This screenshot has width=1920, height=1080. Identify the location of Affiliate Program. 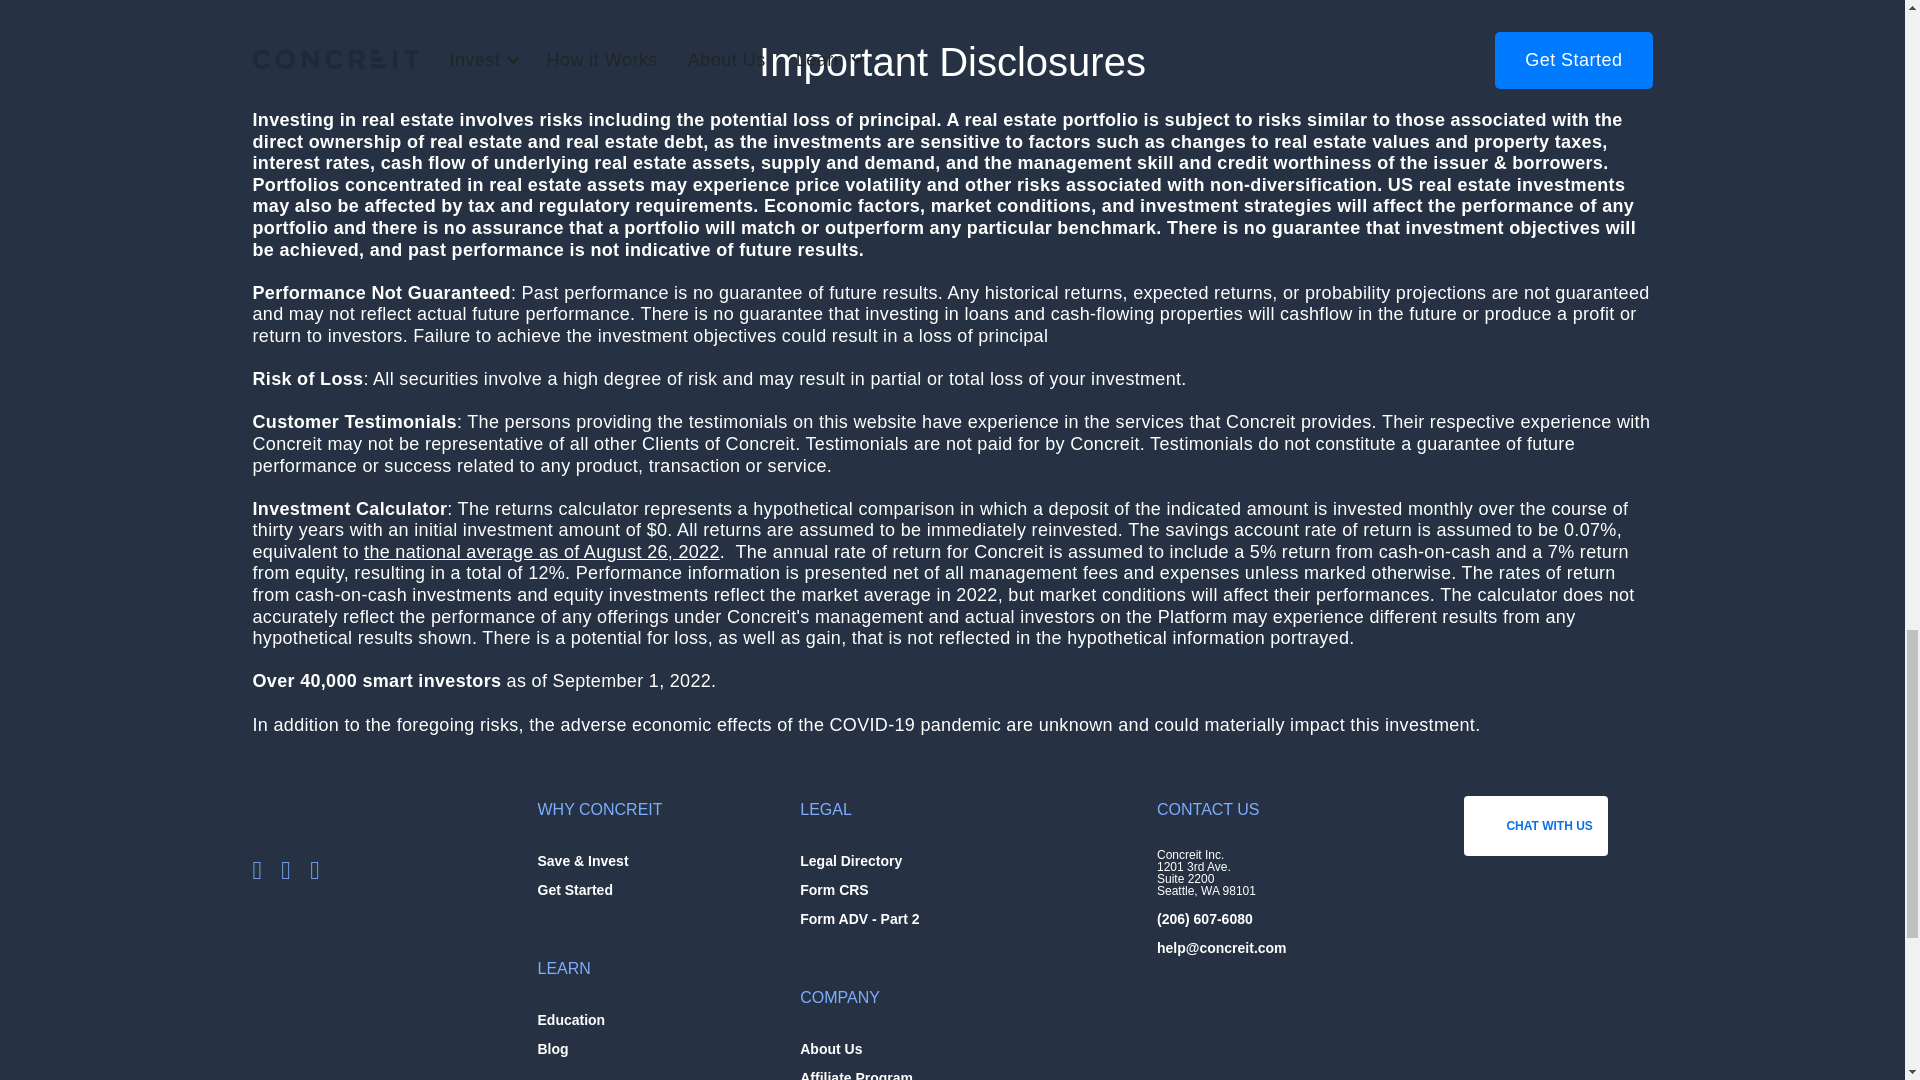
(856, 1072).